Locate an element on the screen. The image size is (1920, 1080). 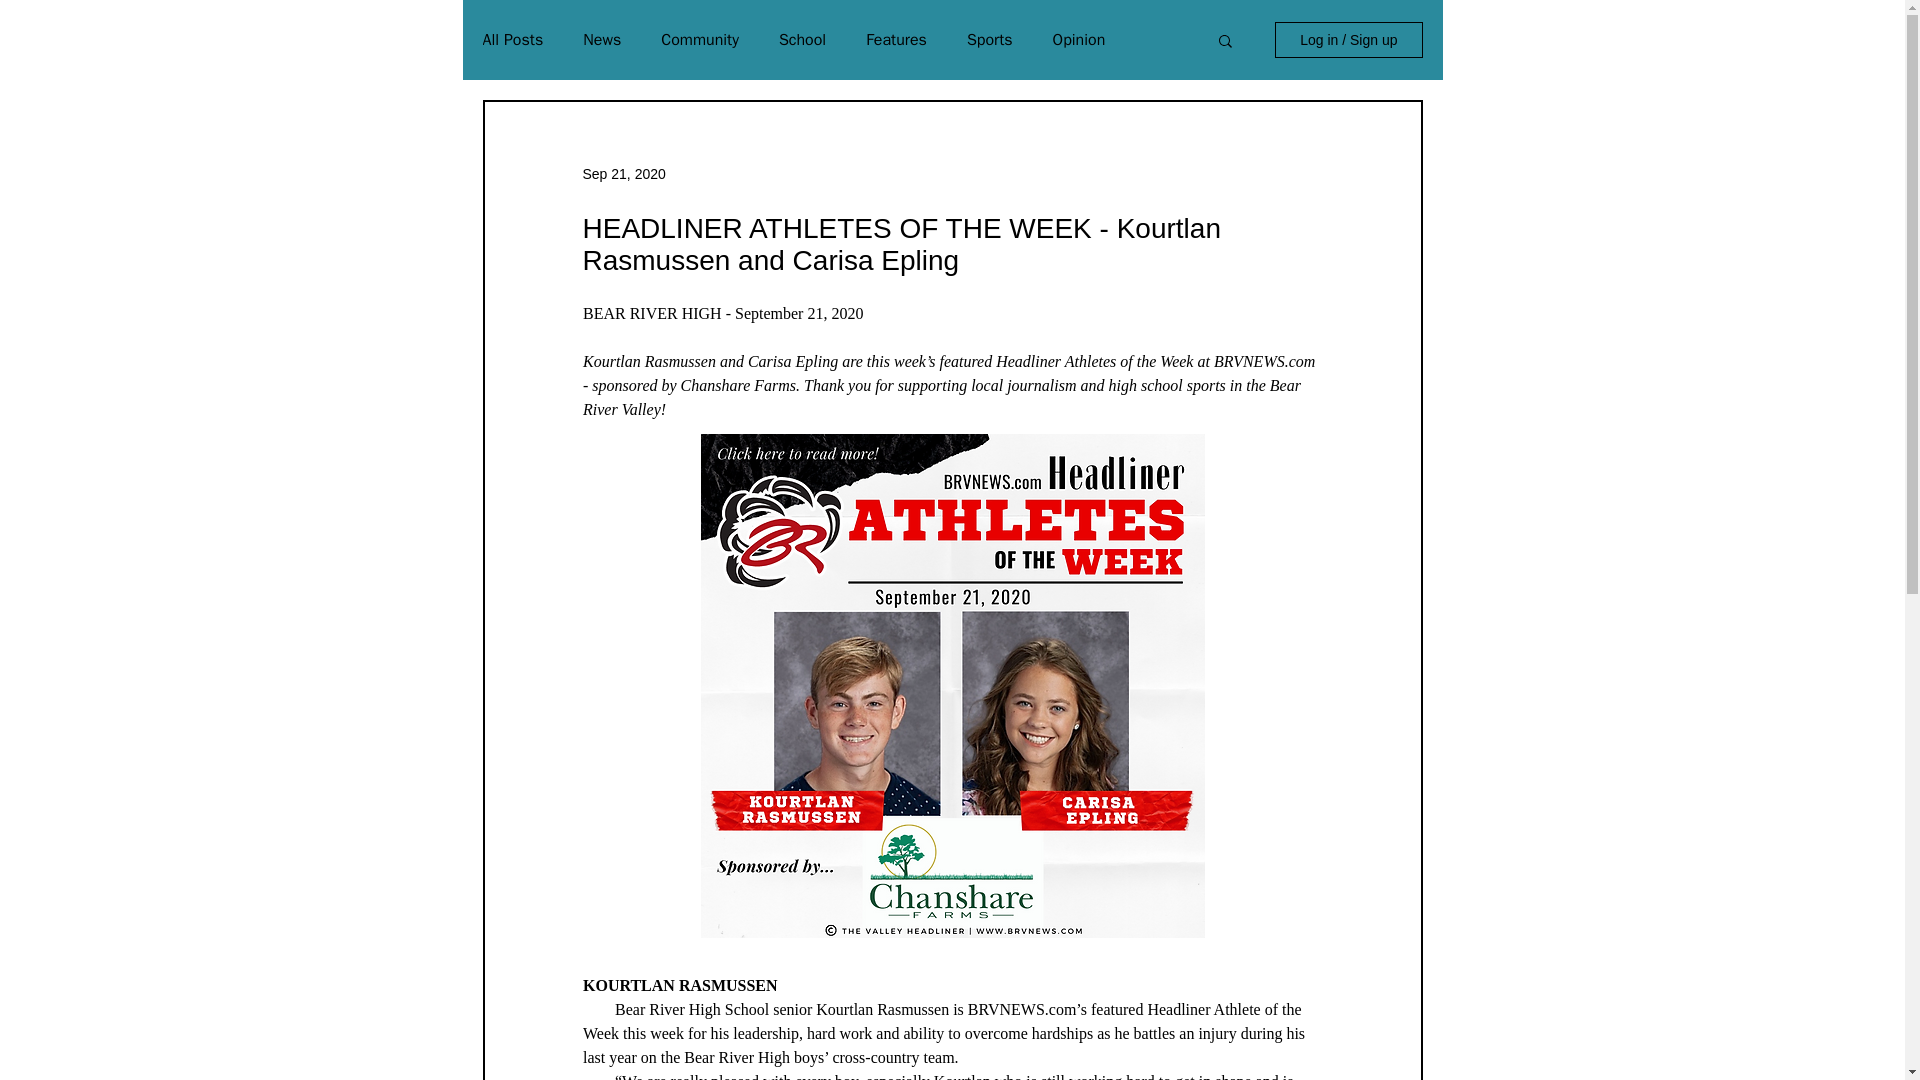
News is located at coordinates (602, 40).